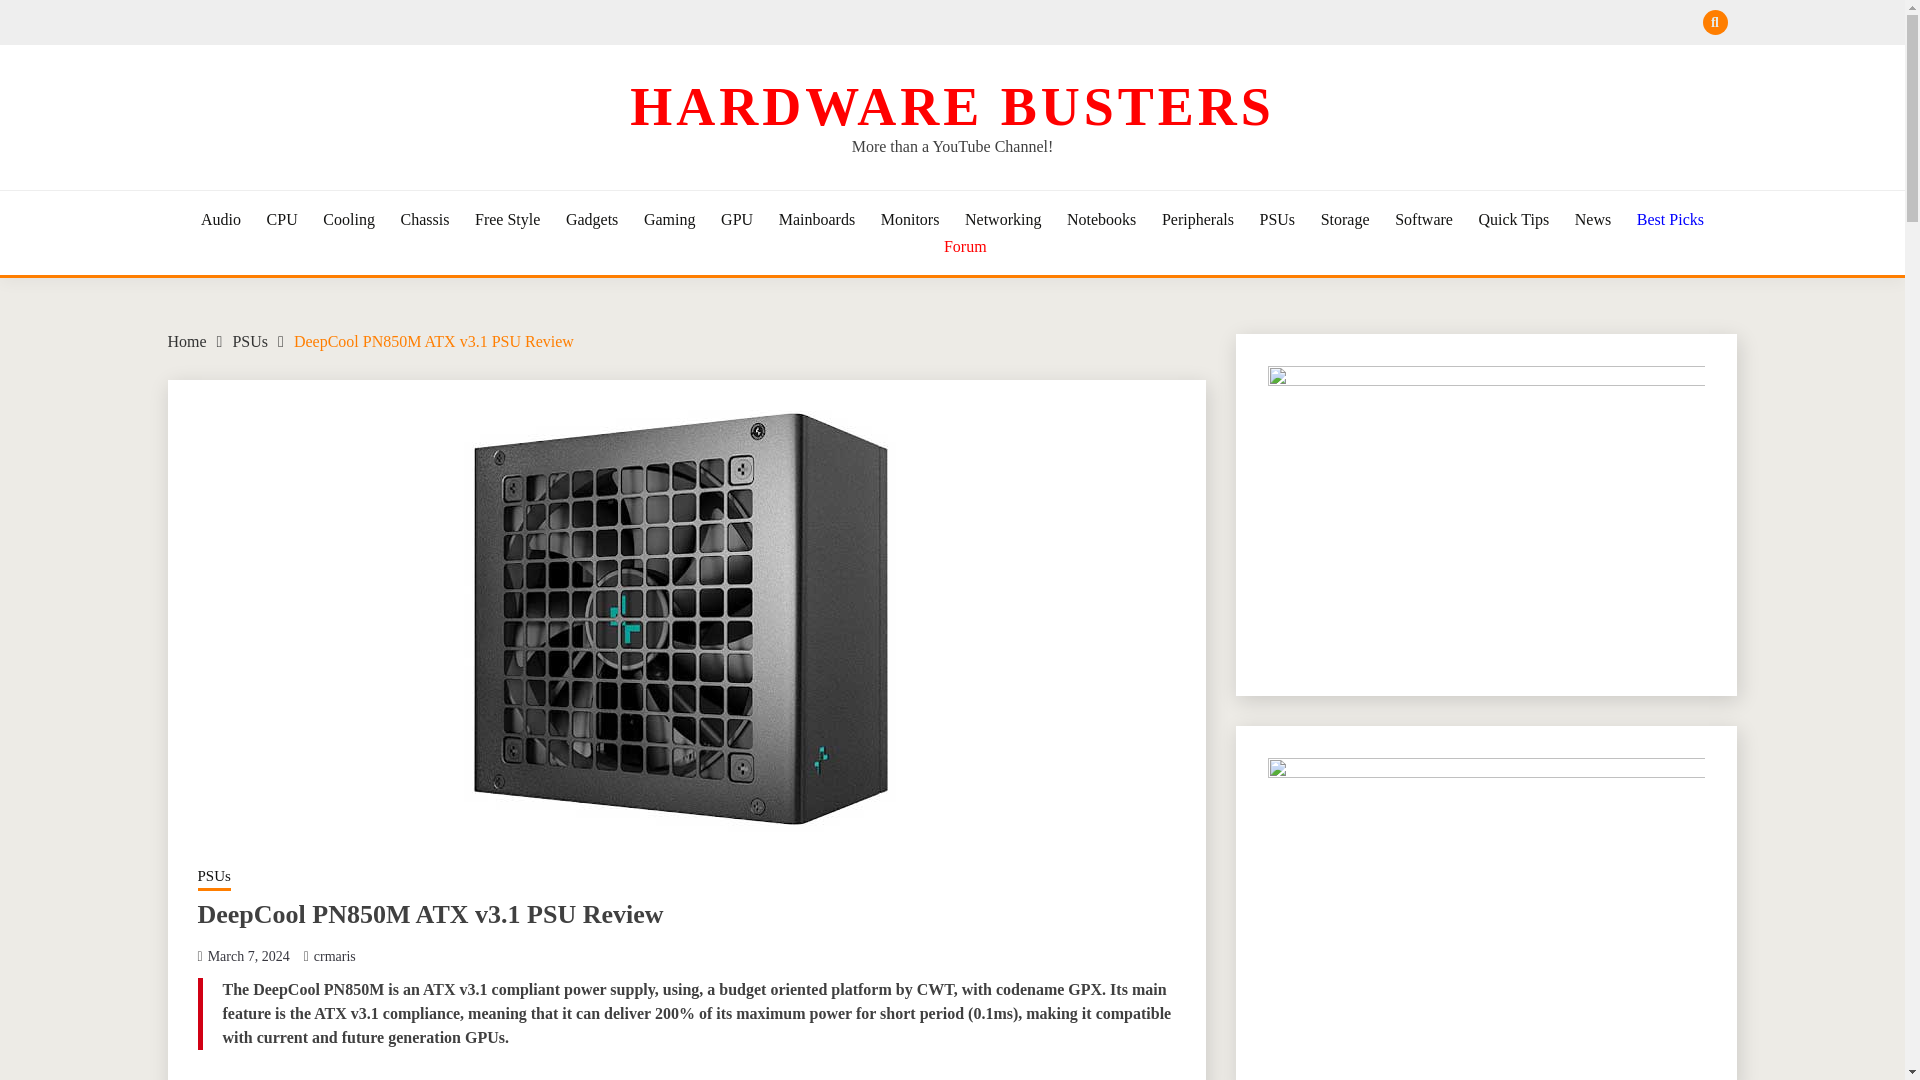  What do you see at coordinates (736, 220) in the screenshot?
I see `GPU` at bounding box center [736, 220].